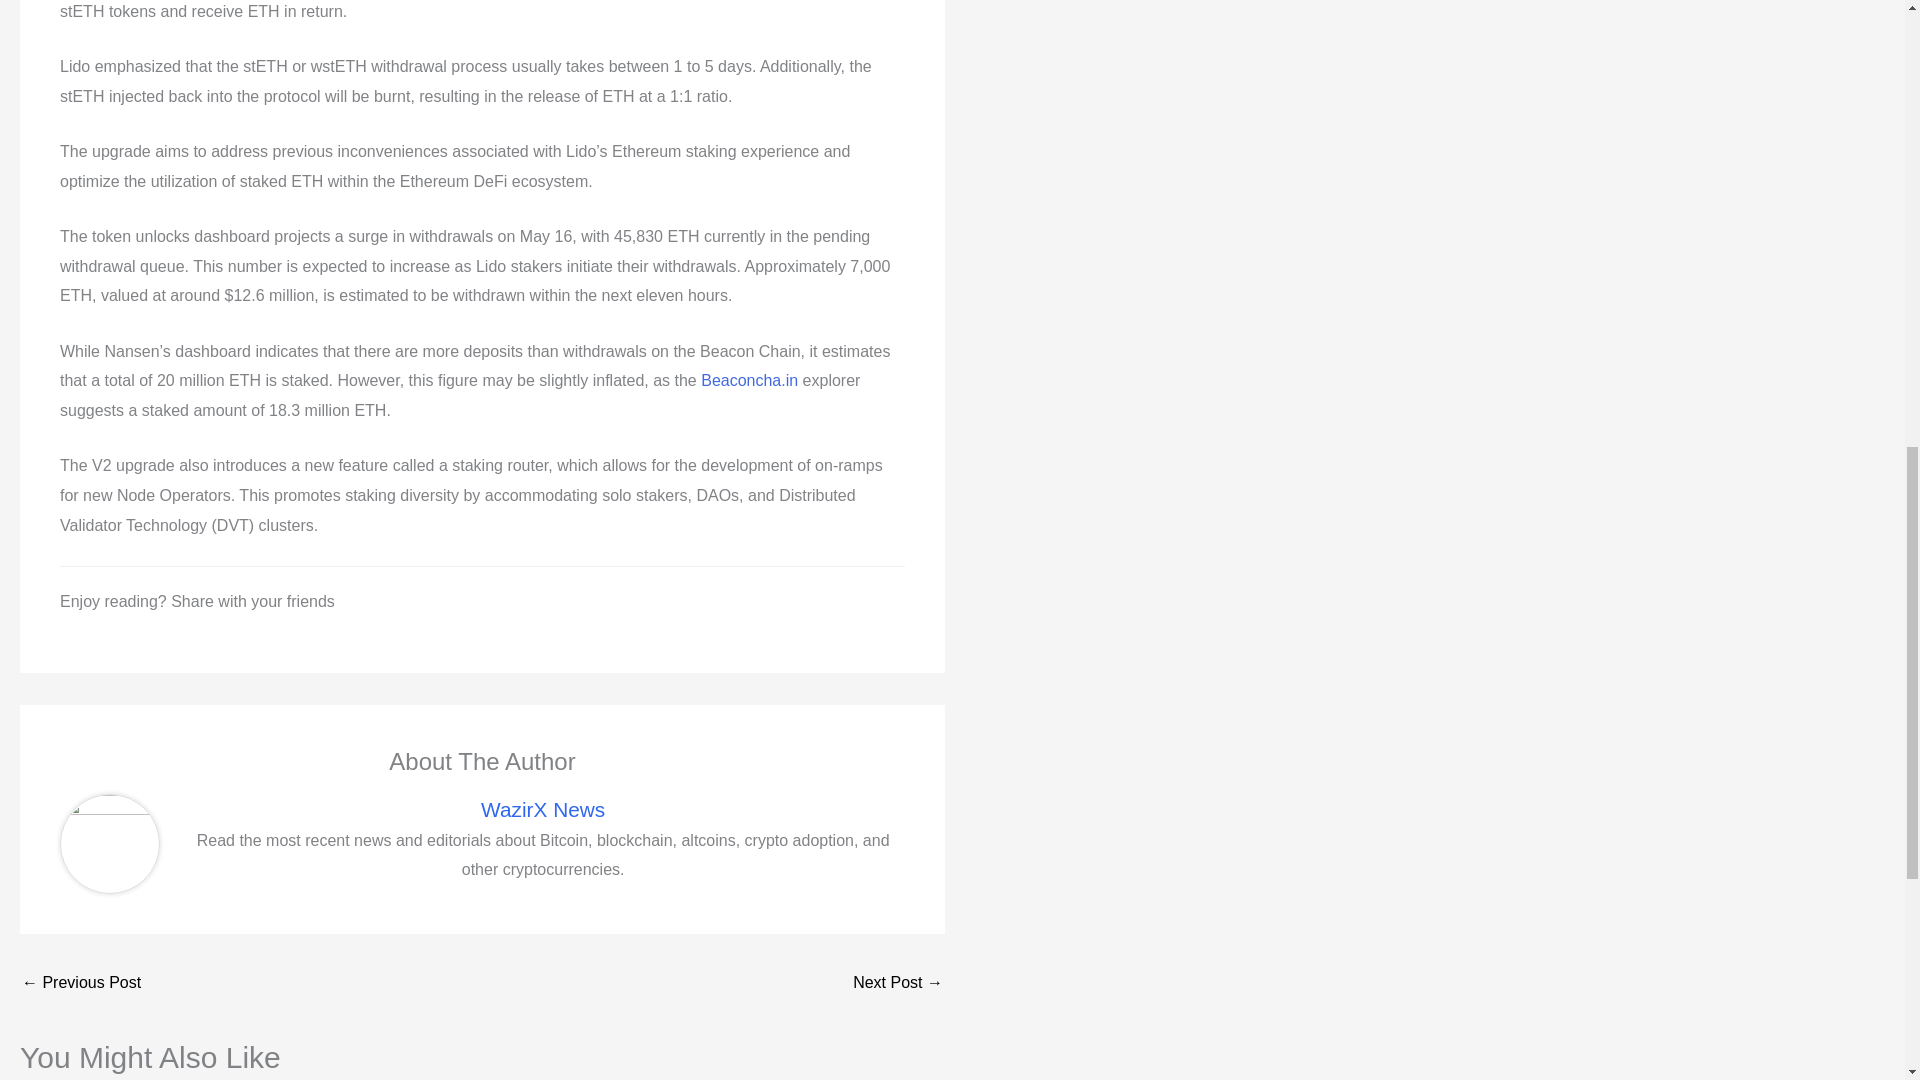 This screenshot has width=1920, height=1080. What do you see at coordinates (749, 380) in the screenshot?
I see `Beaconcha.in` at bounding box center [749, 380].